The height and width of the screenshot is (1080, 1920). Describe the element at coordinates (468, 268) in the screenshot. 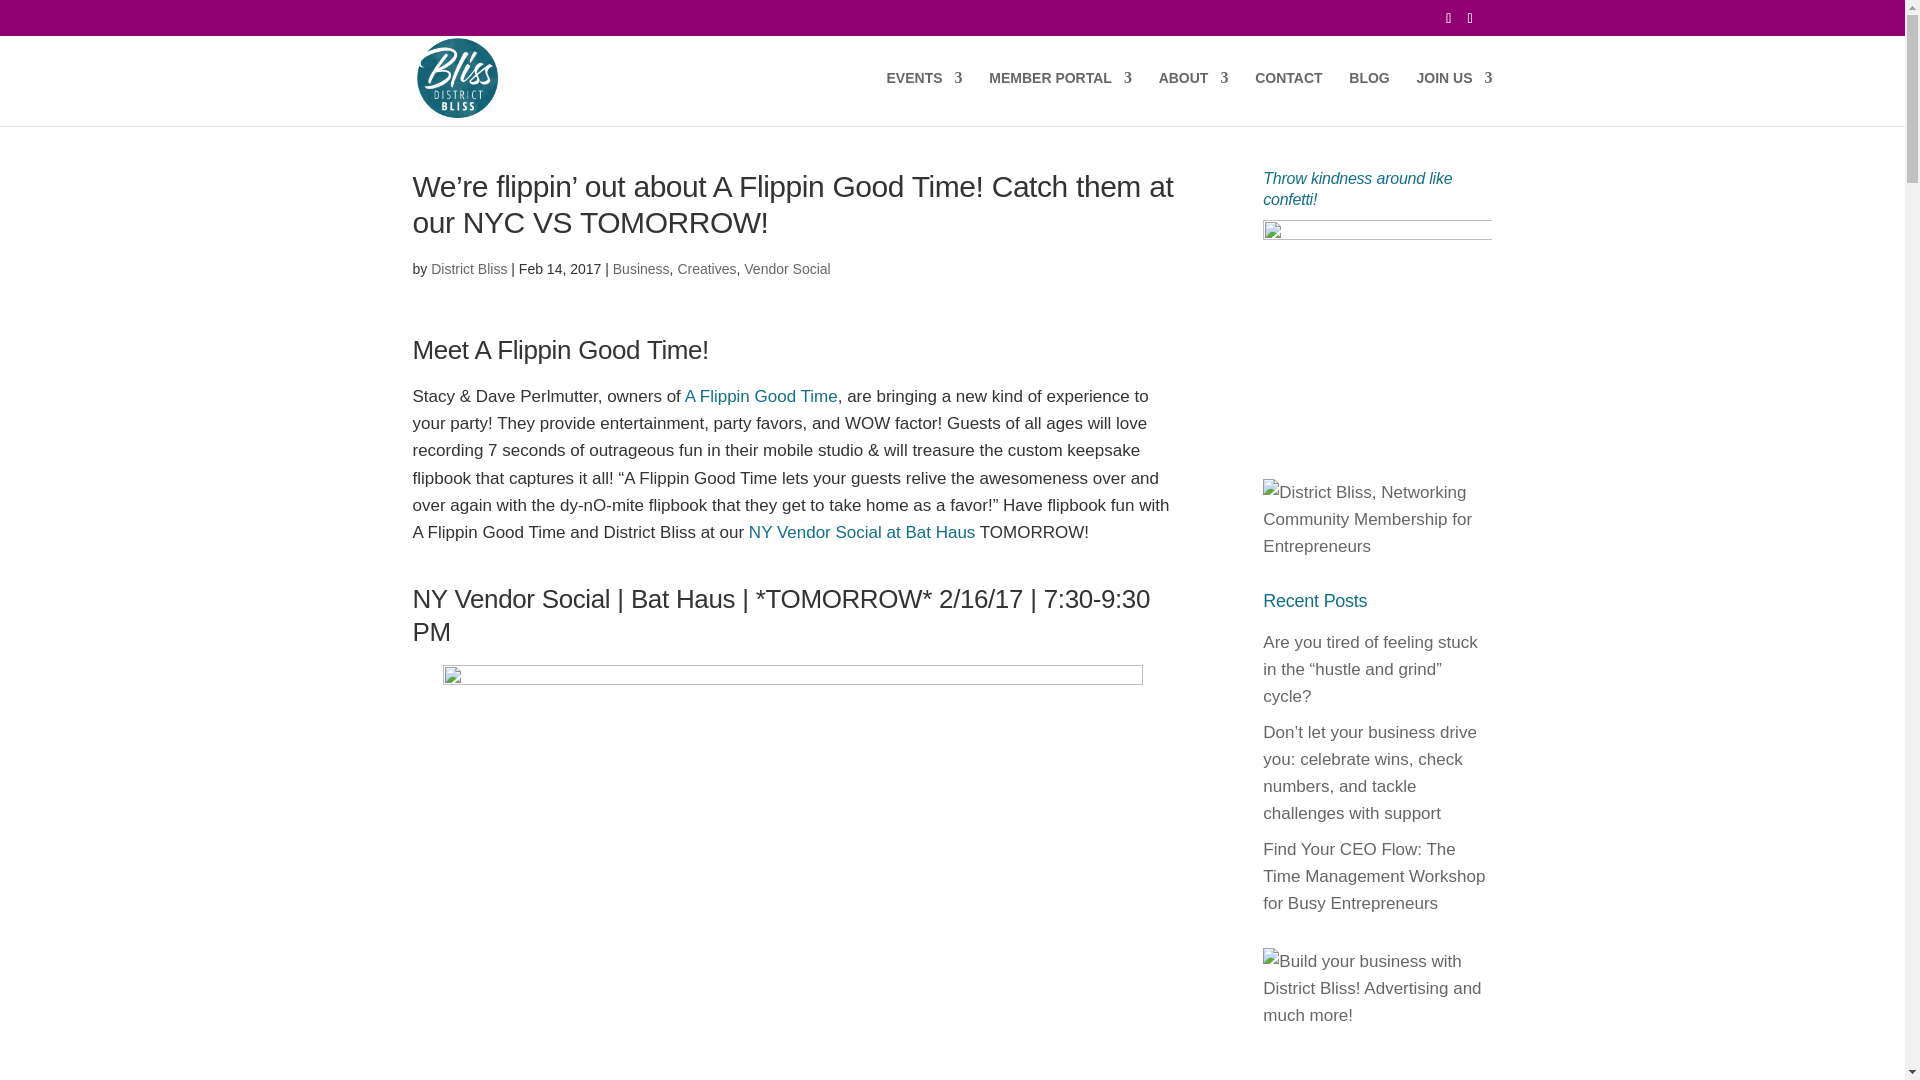

I see `District Bliss` at that location.